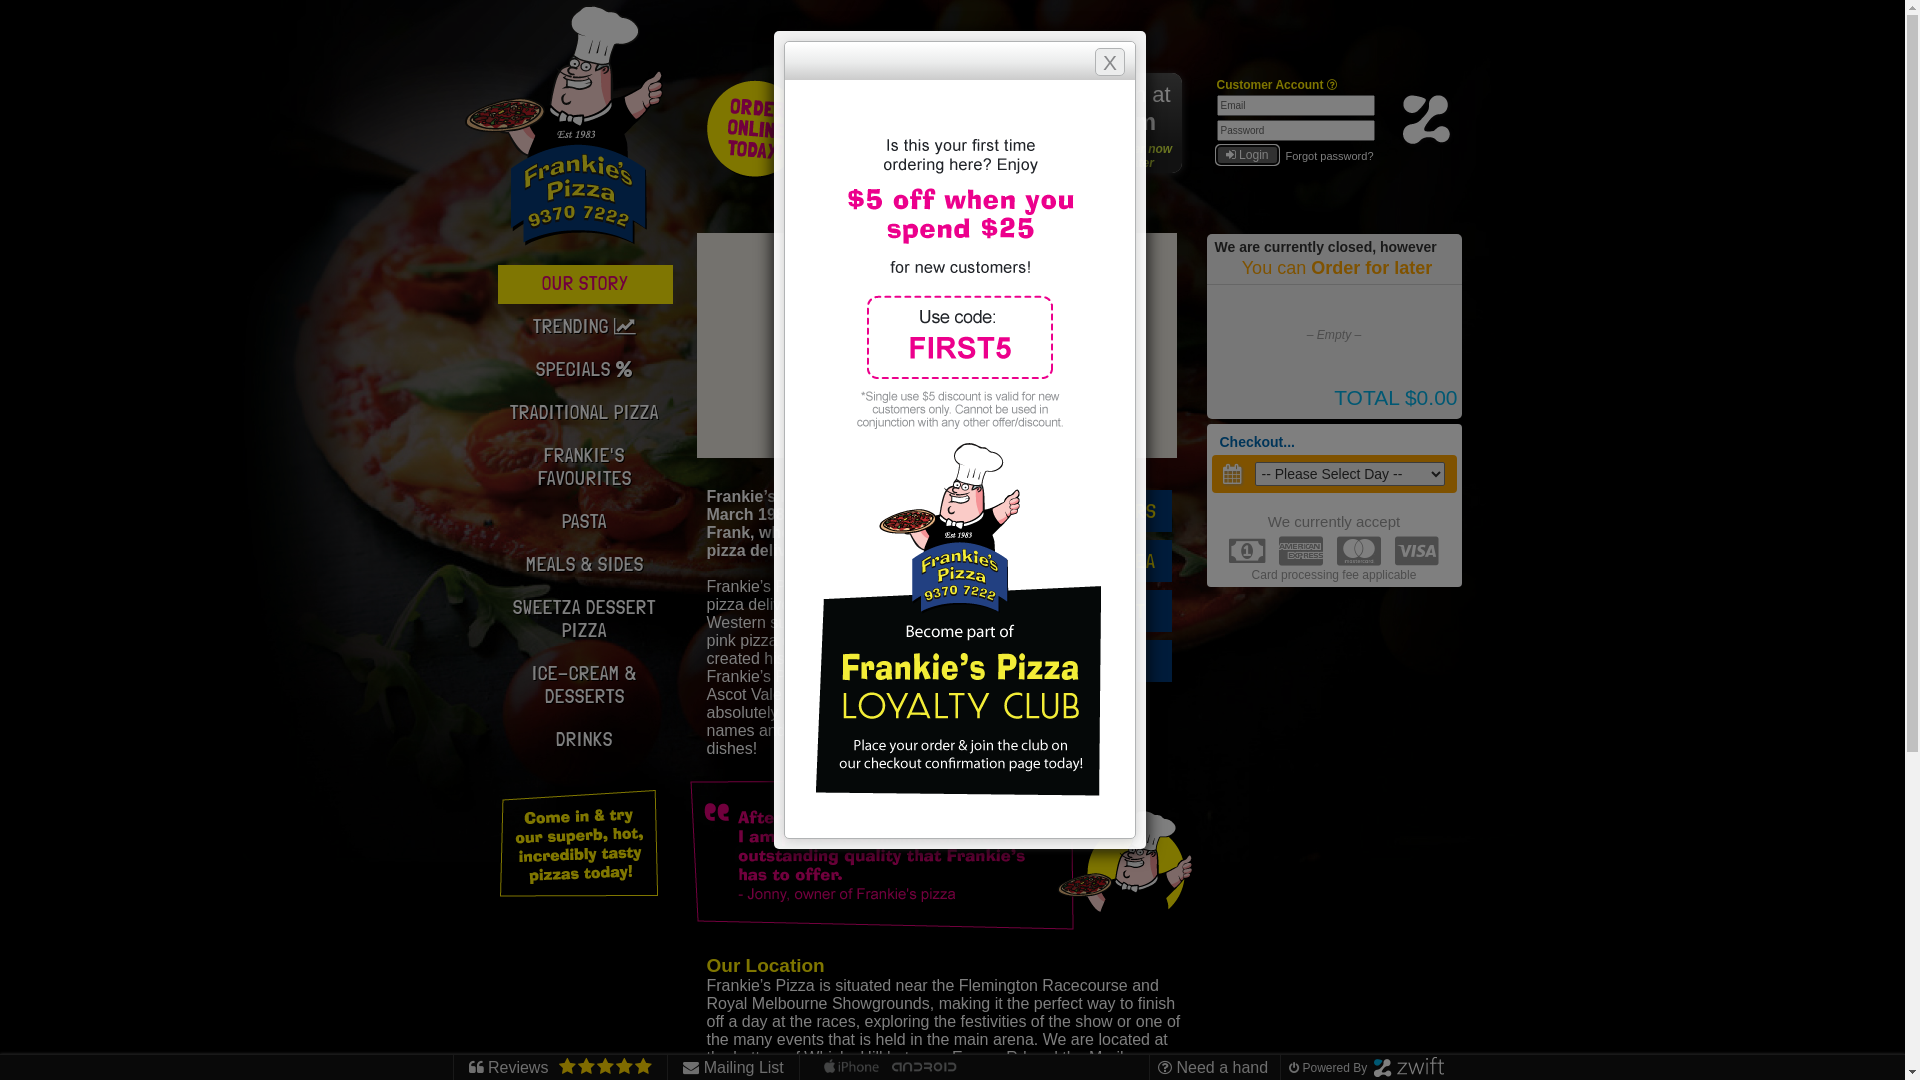 This screenshot has height=1080, width=1920. What do you see at coordinates (582, 686) in the screenshot?
I see `ICE-CREAM & DESSERTS` at bounding box center [582, 686].